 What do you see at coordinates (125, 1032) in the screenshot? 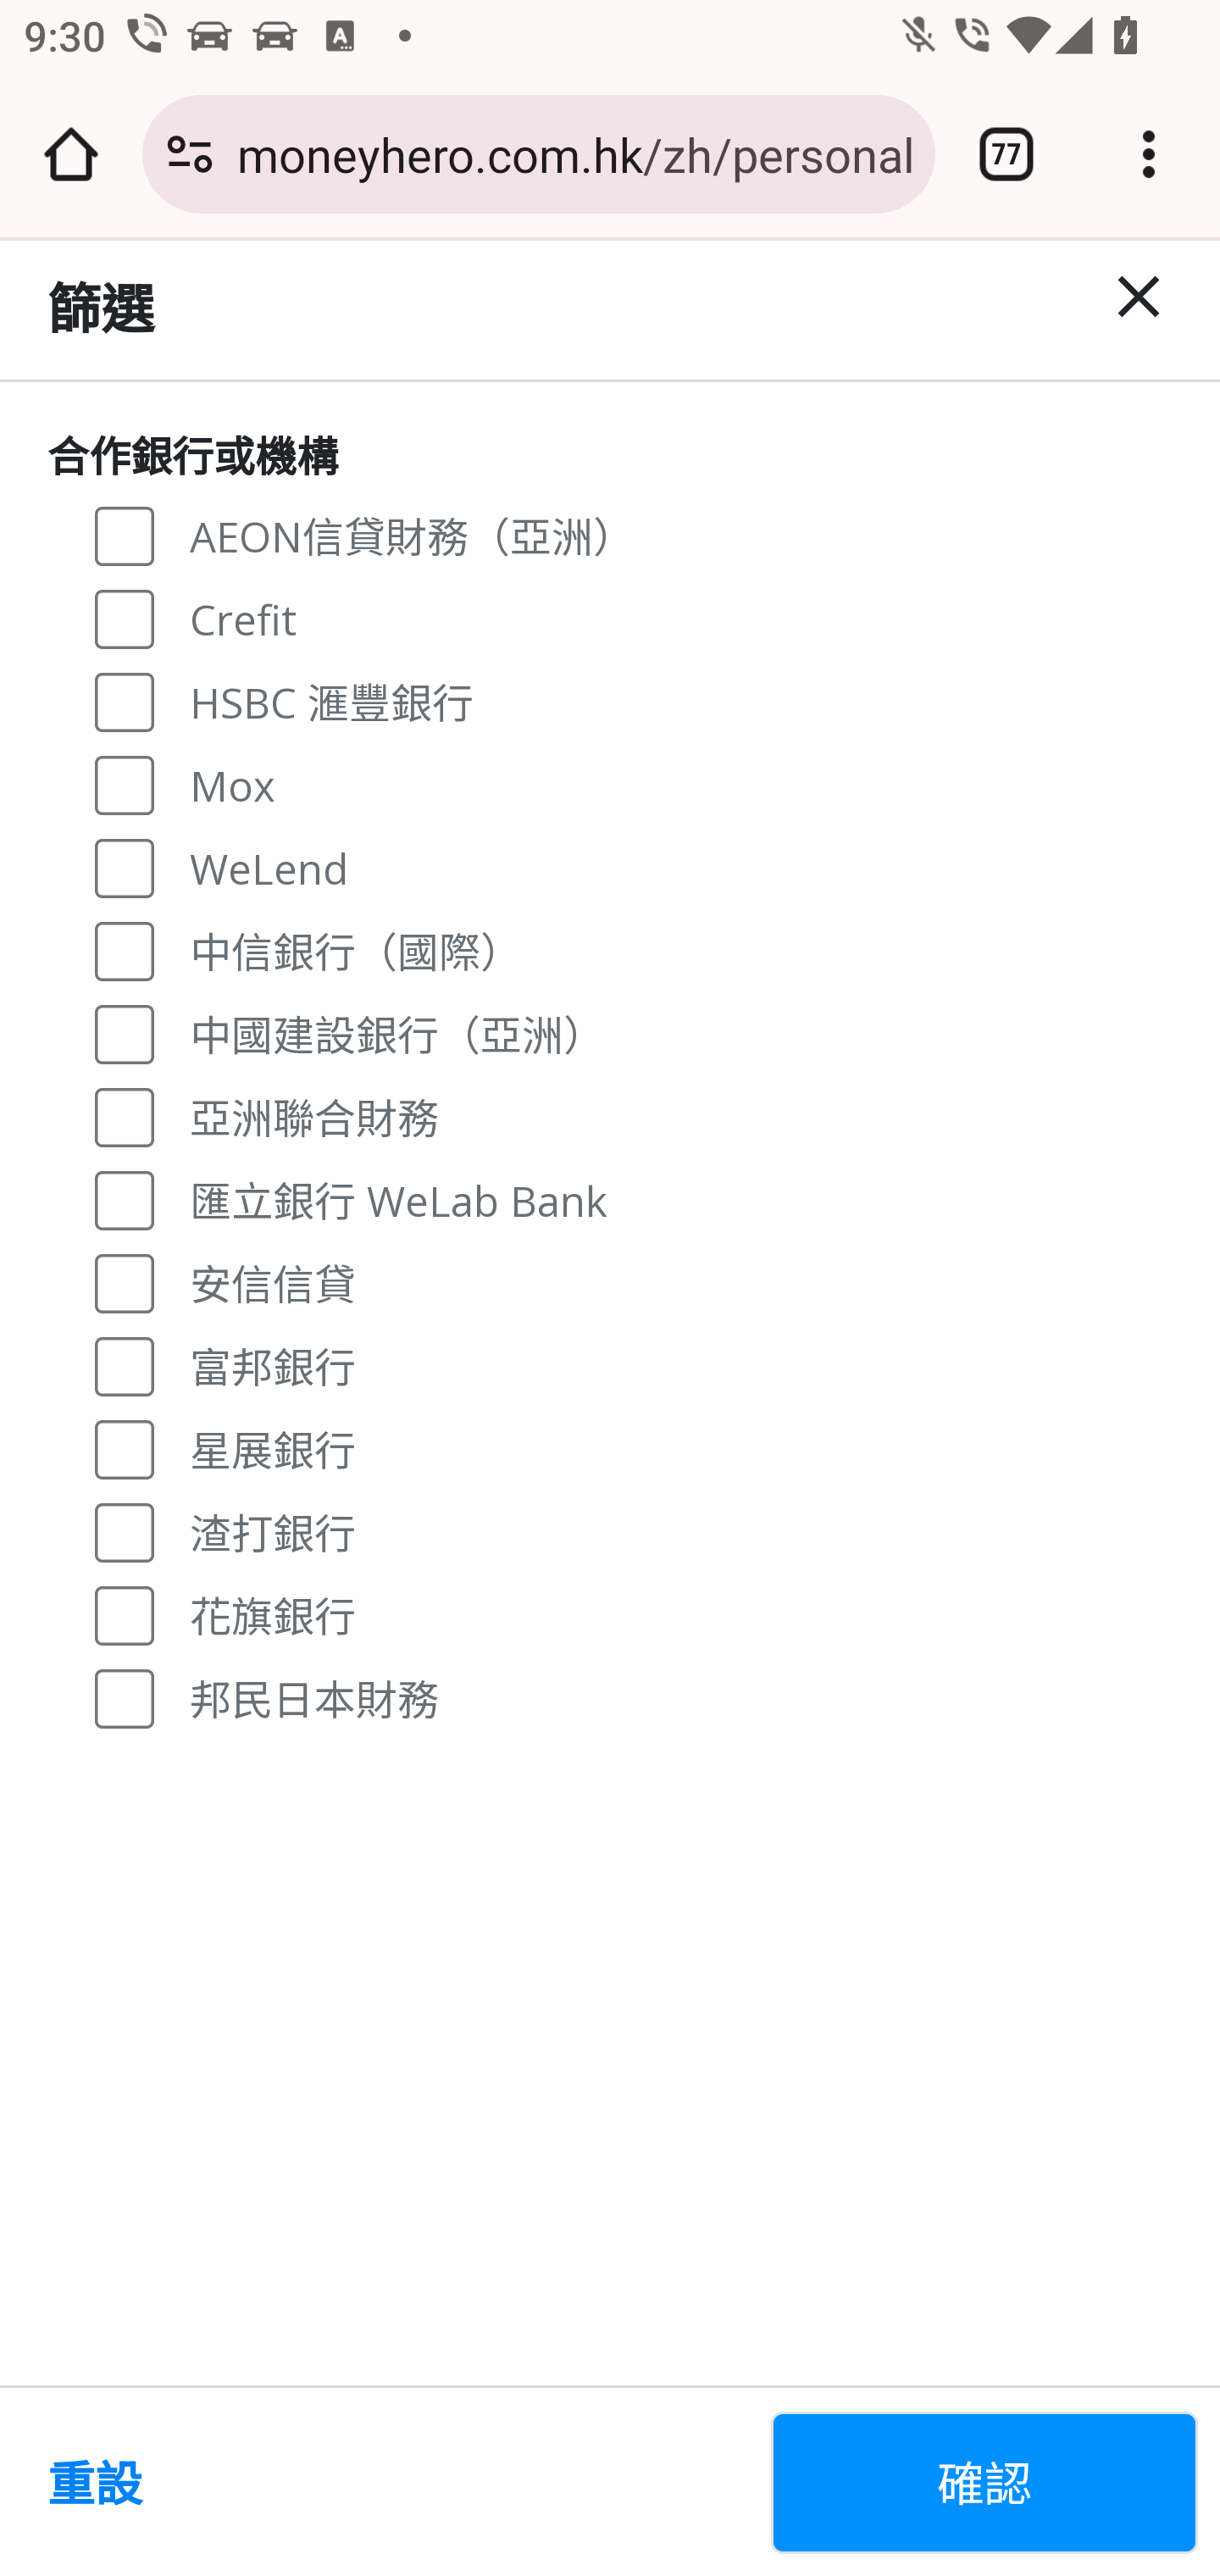
I see `中國建設銀行（亞洲）` at bounding box center [125, 1032].